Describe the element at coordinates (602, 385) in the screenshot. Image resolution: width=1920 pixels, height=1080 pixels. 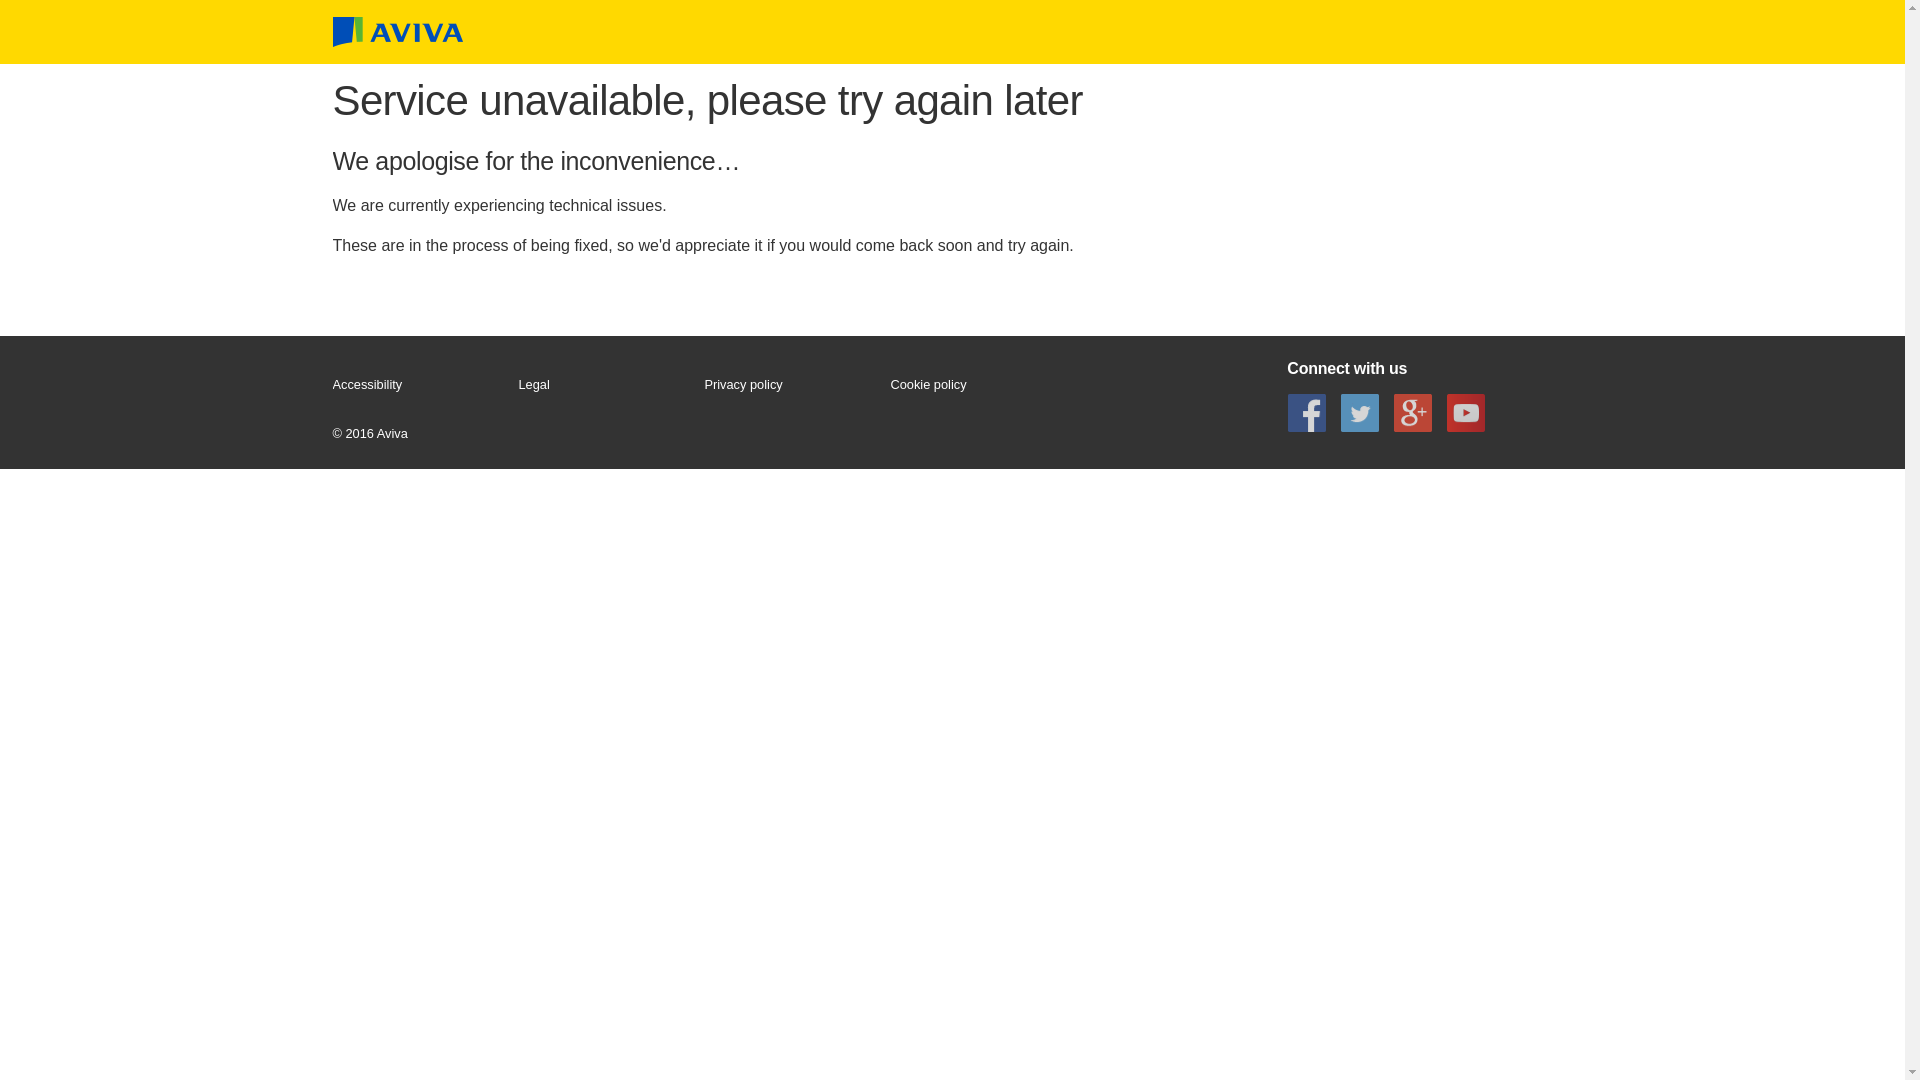
I see `Legal` at that location.